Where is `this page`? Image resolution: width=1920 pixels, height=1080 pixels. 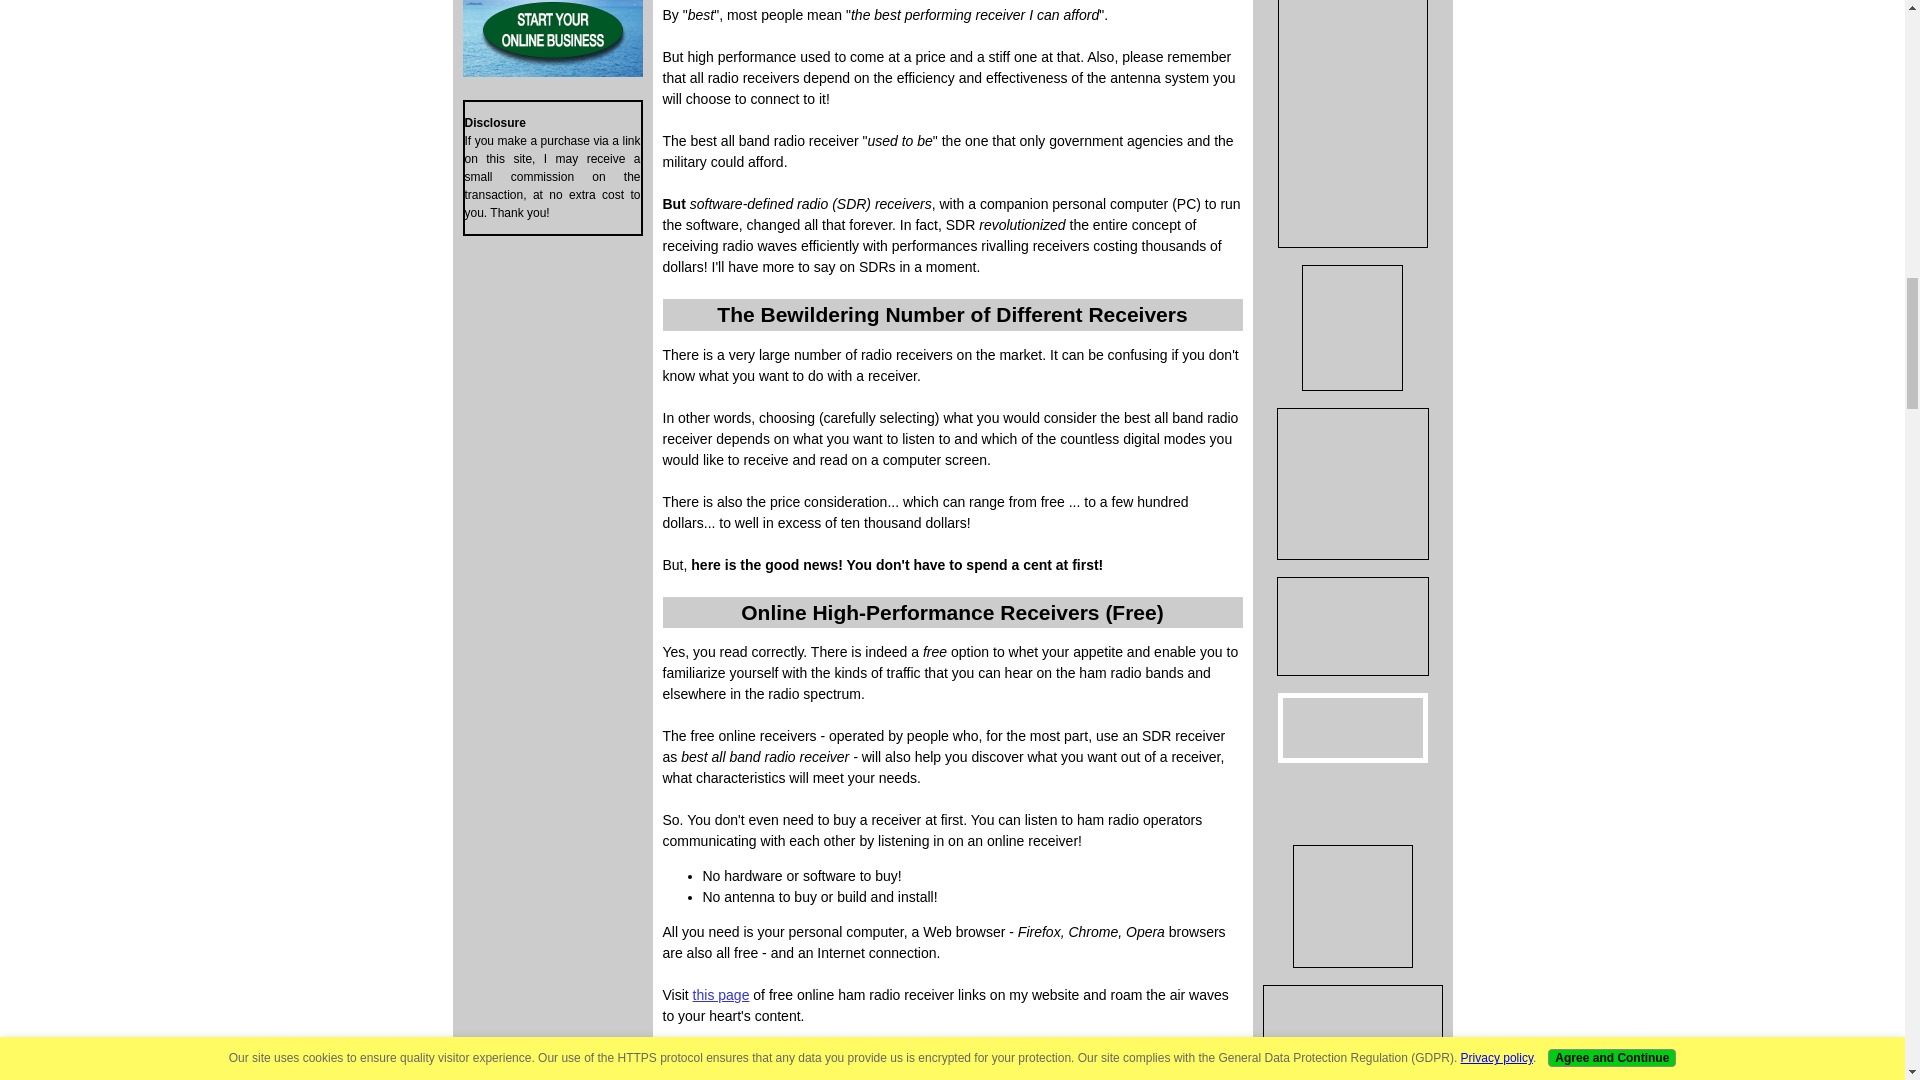 this page is located at coordinates (722, 995).